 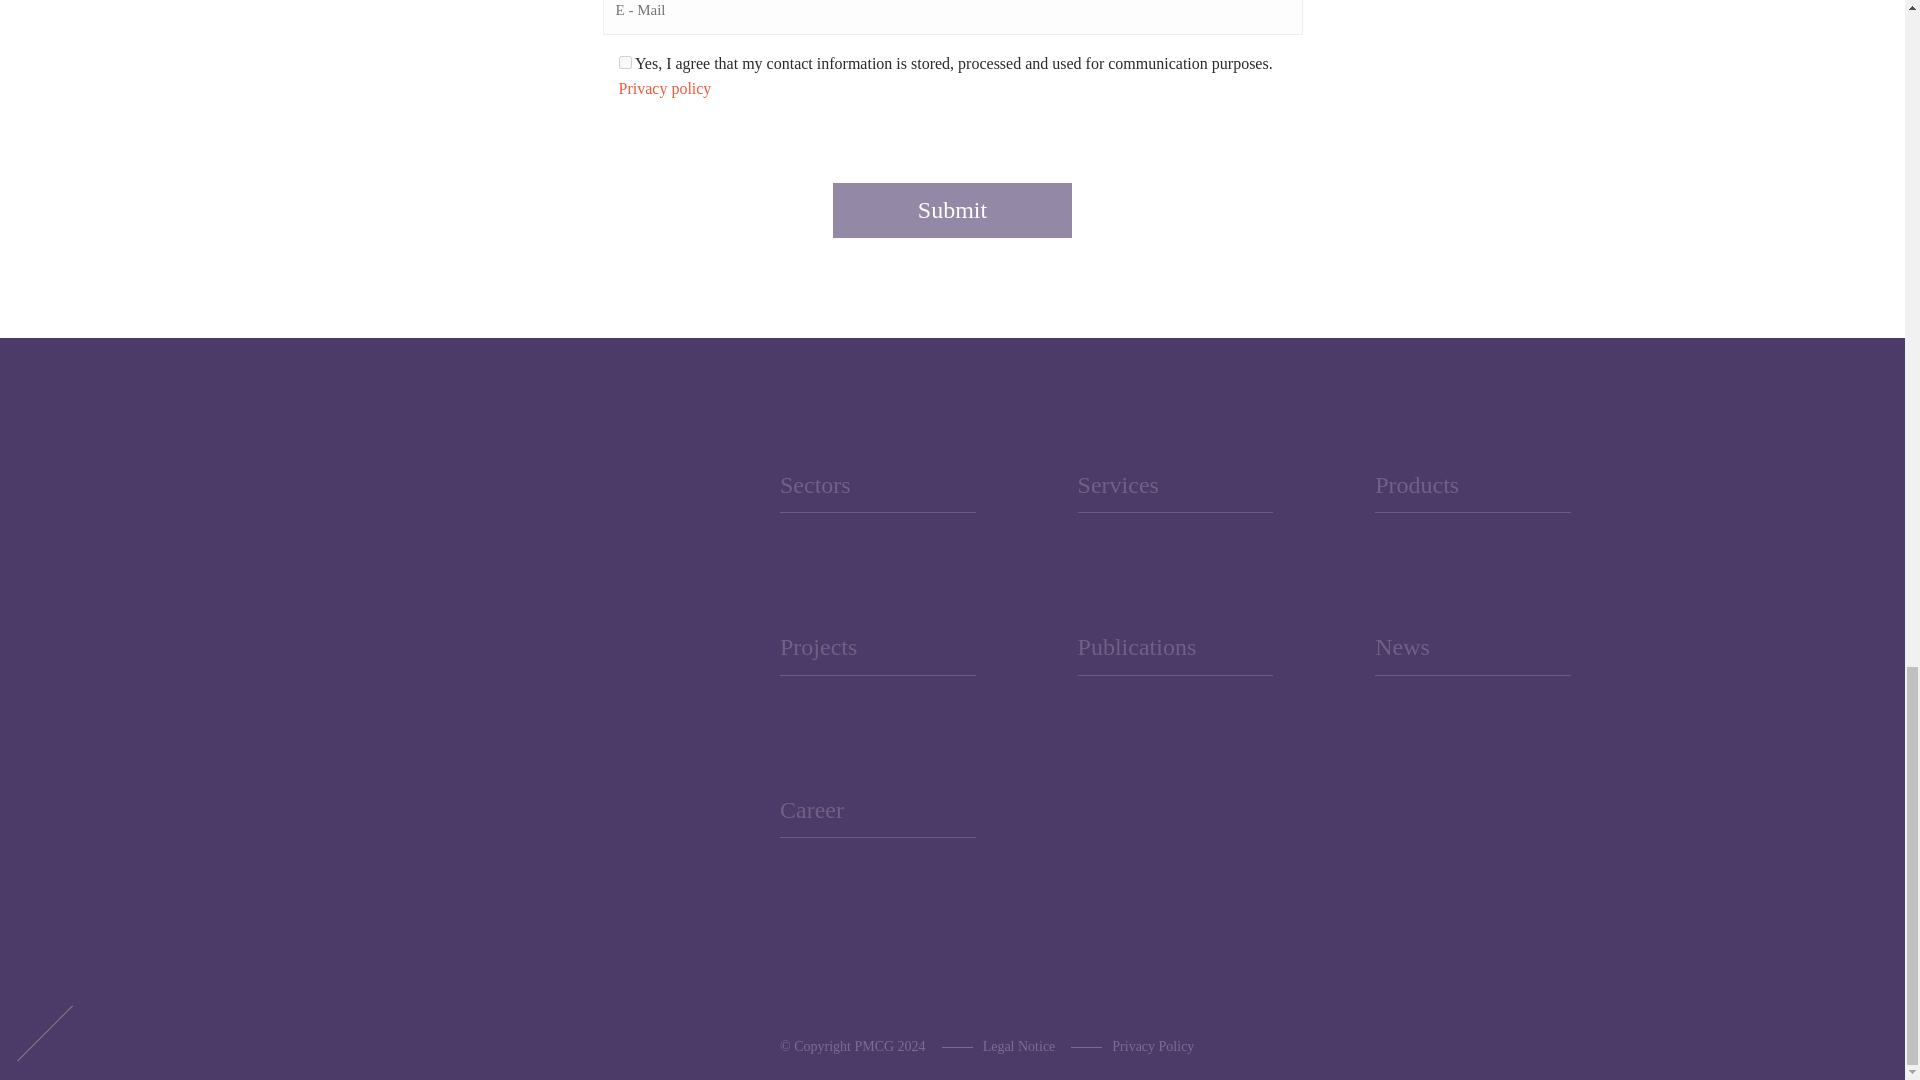 I want to click on Black Sea Bulletin, so click(x=922, y=768).